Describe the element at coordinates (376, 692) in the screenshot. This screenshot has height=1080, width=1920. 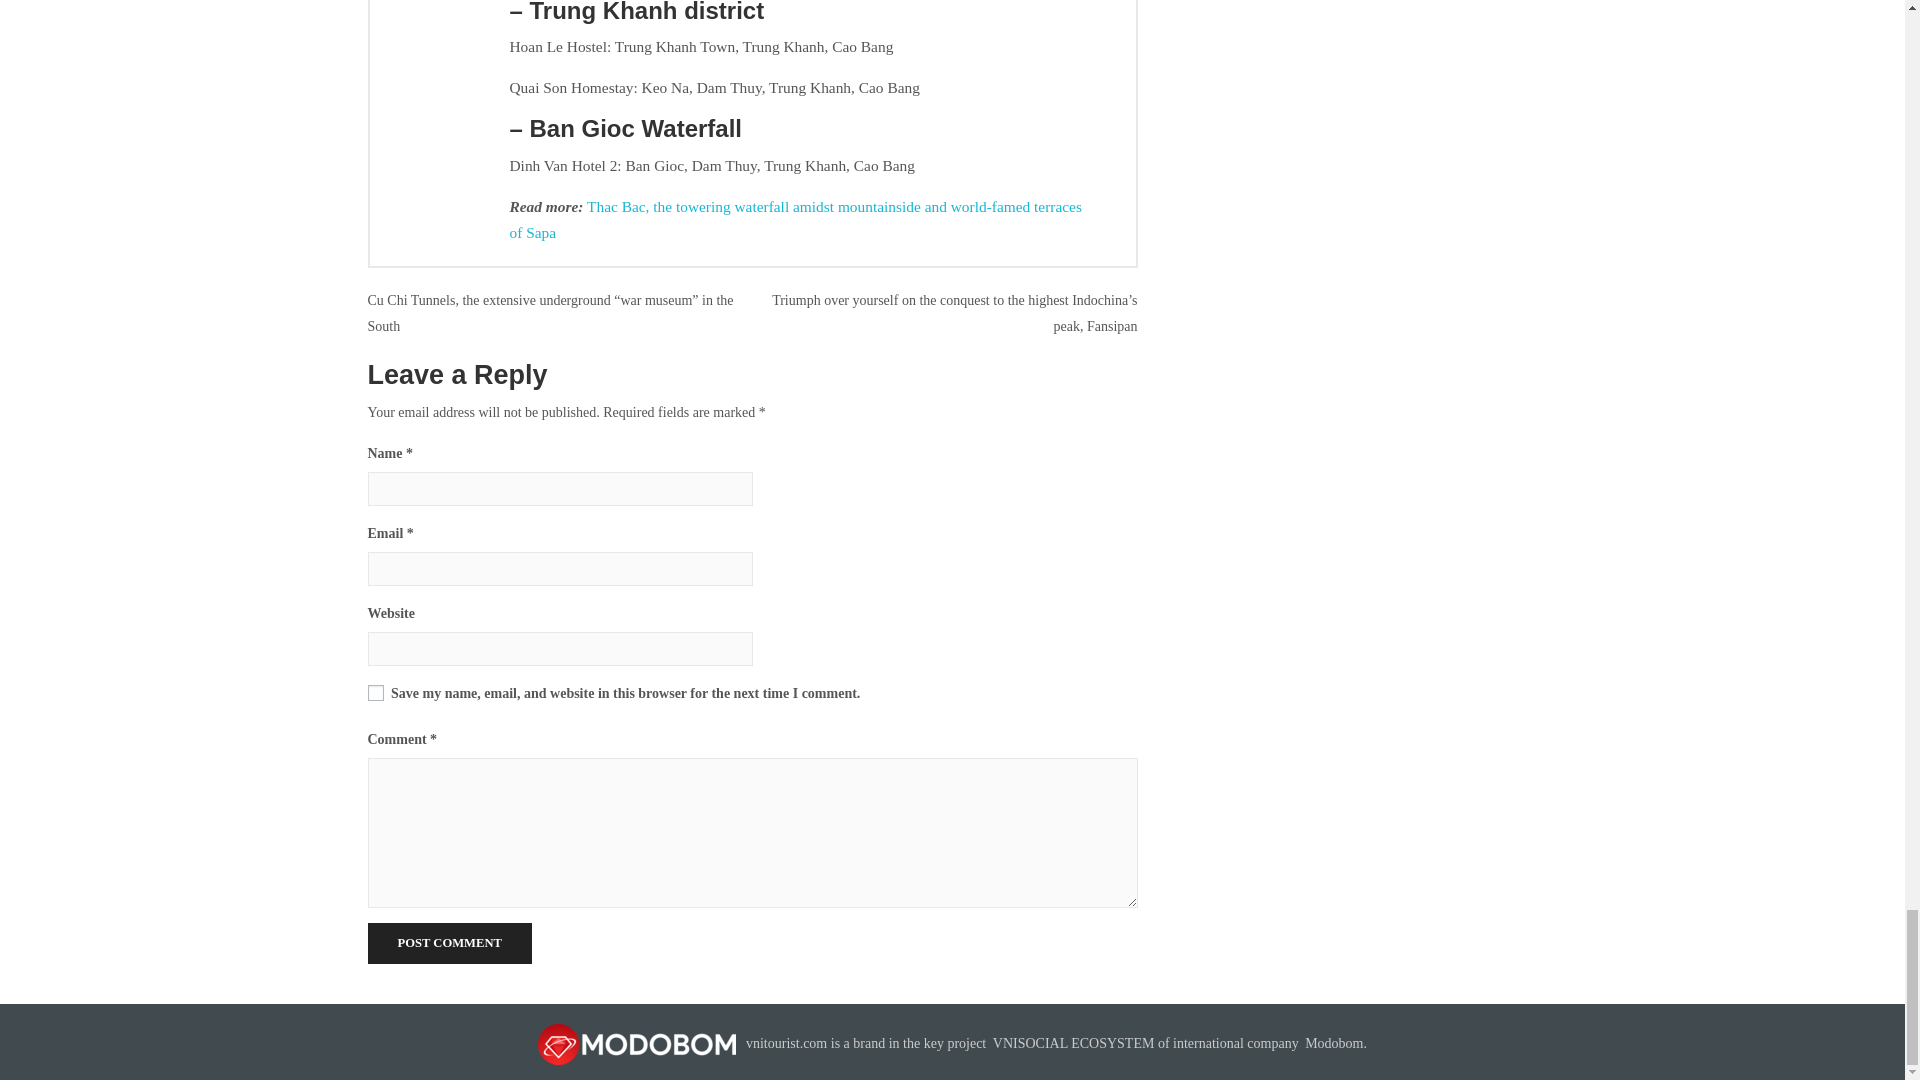
I see `yes` at that location.